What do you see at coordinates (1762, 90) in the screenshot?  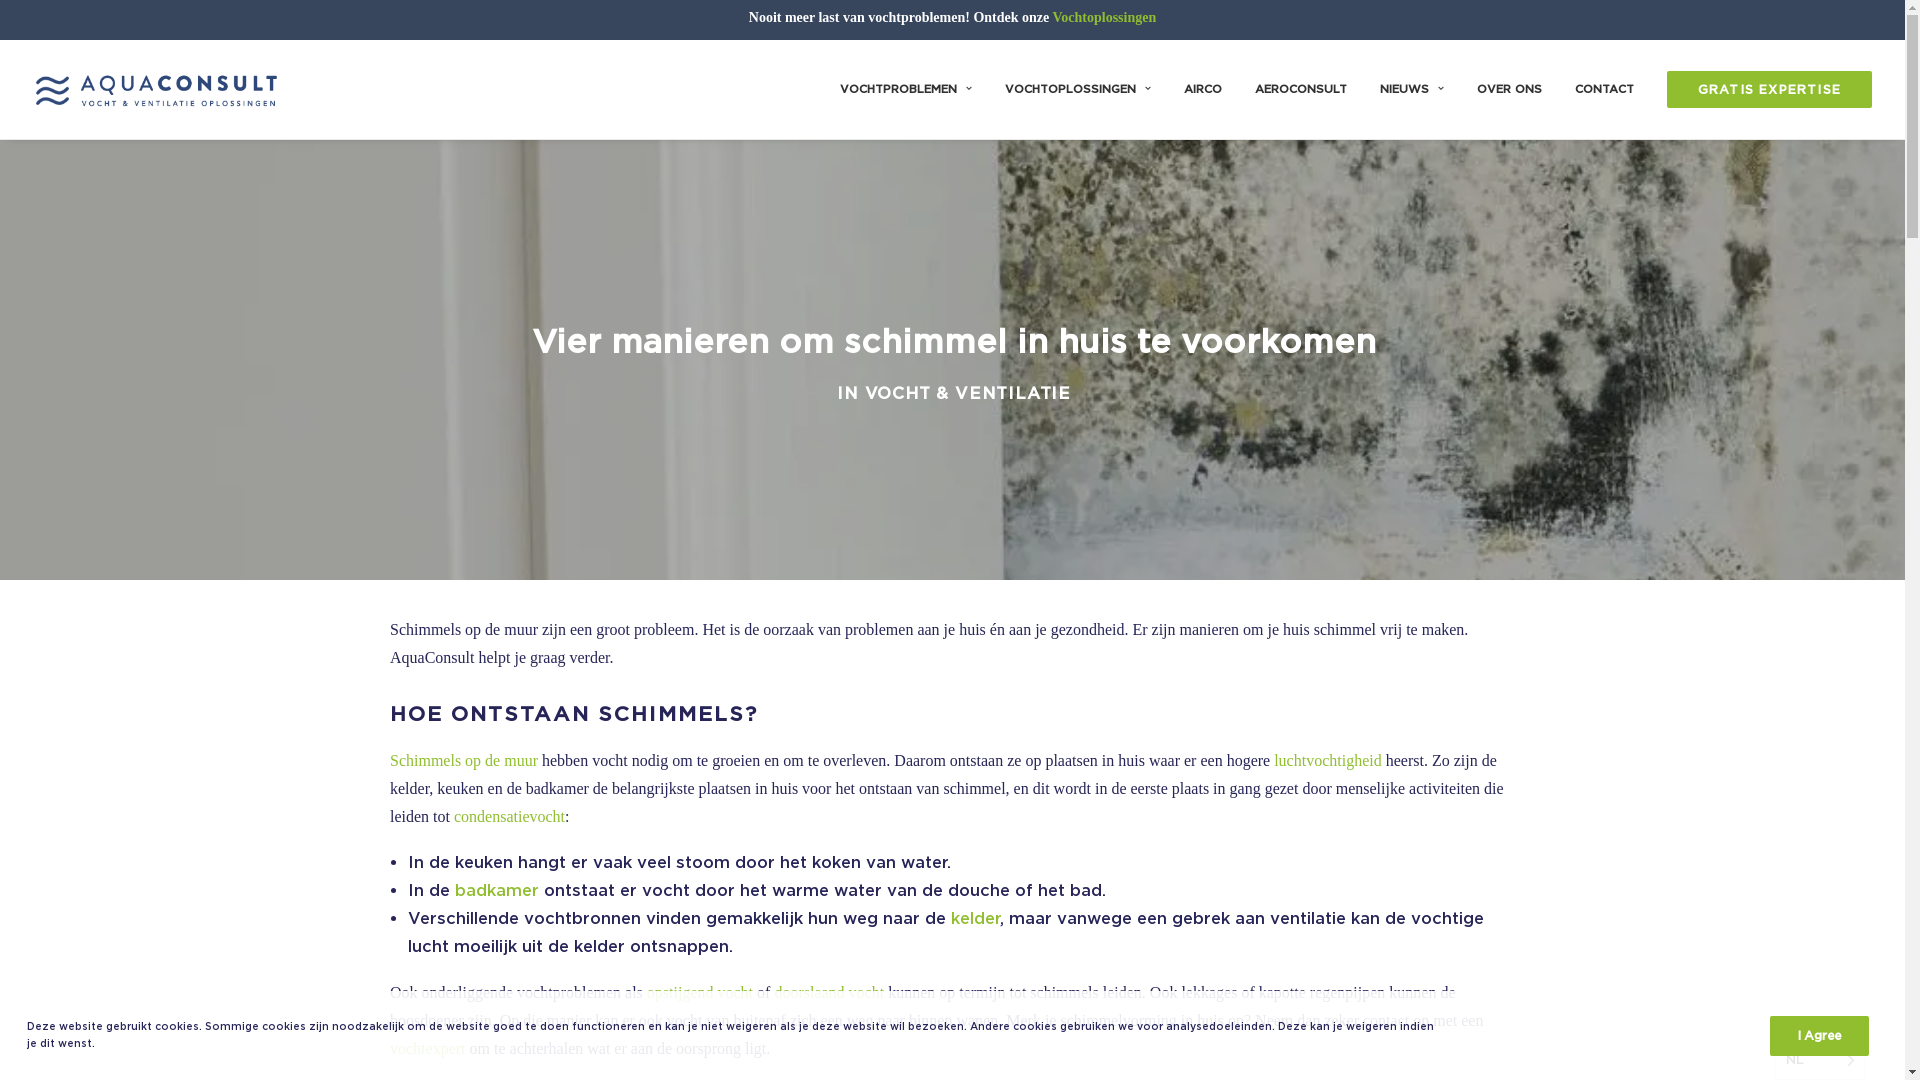 I see `GRATIS EXPERTISE` at bounding box center [1762, 90].